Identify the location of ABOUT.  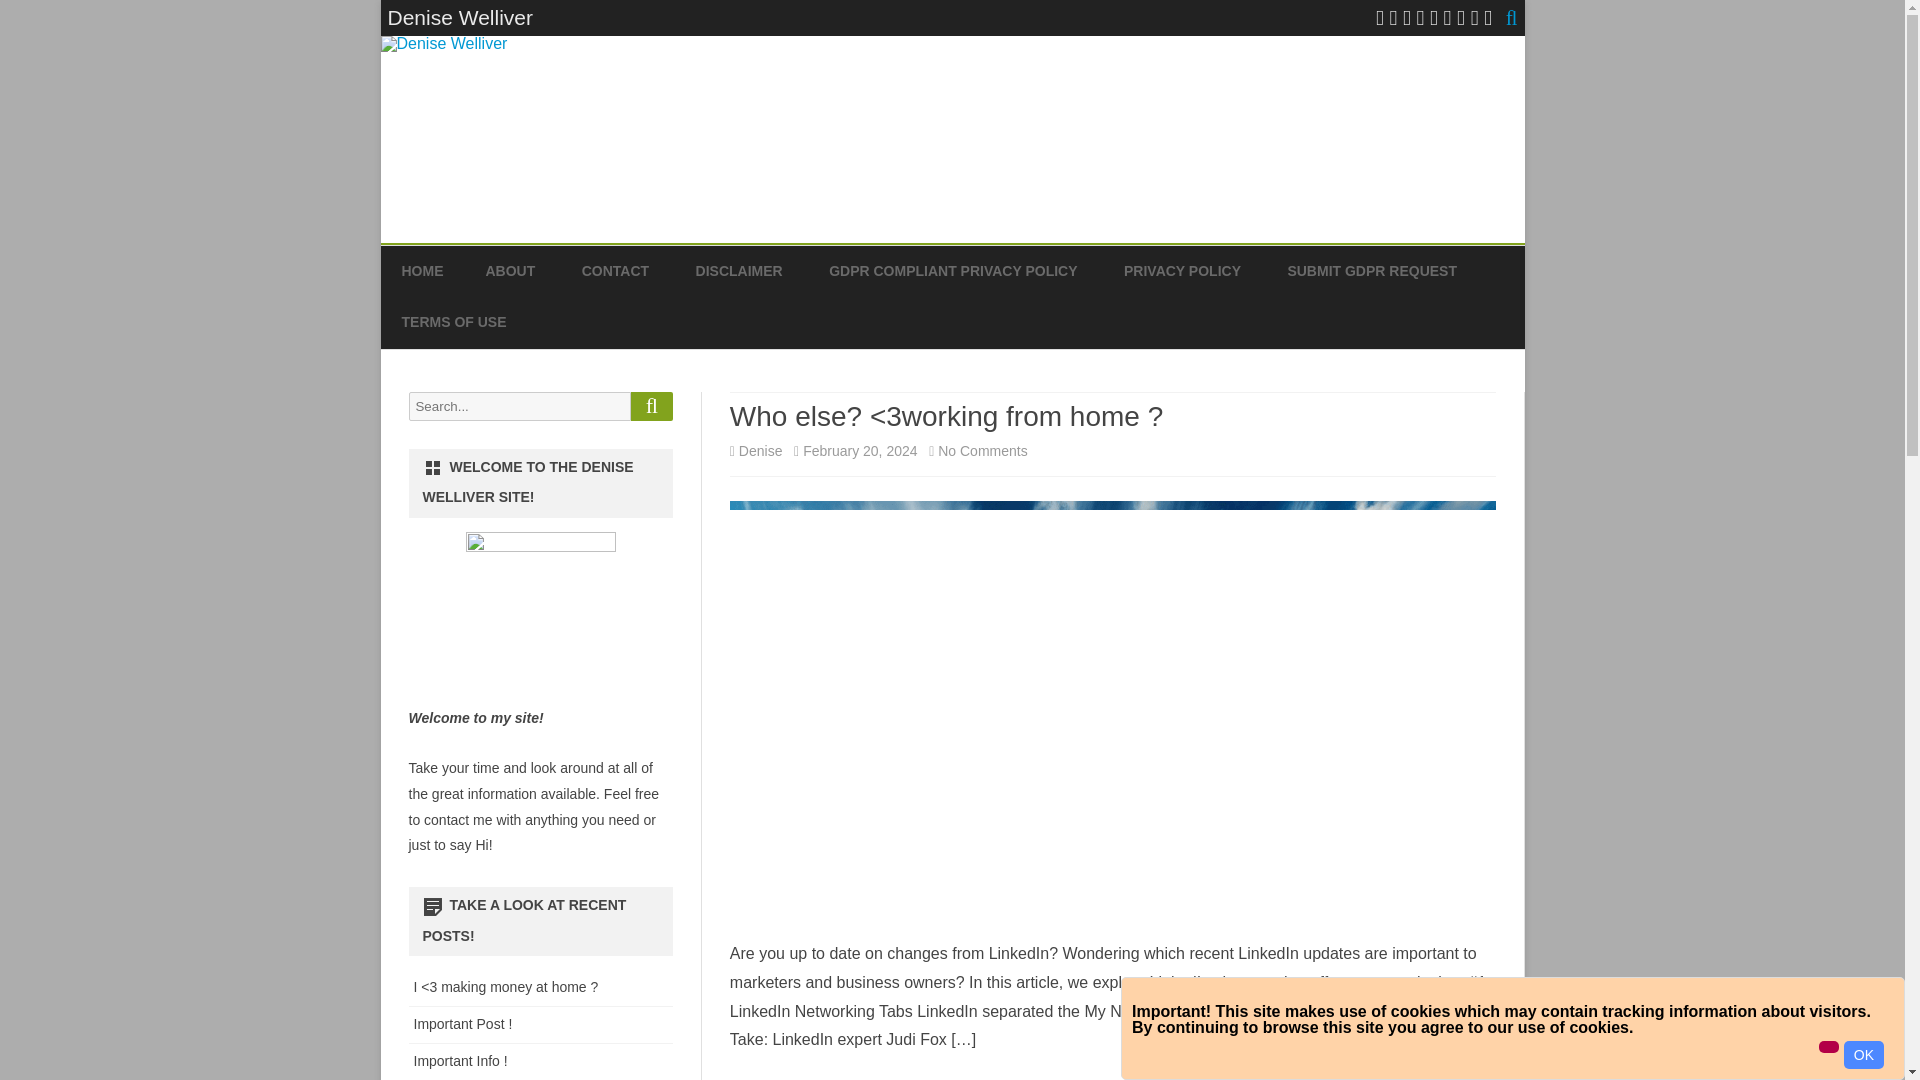
(510, 272).